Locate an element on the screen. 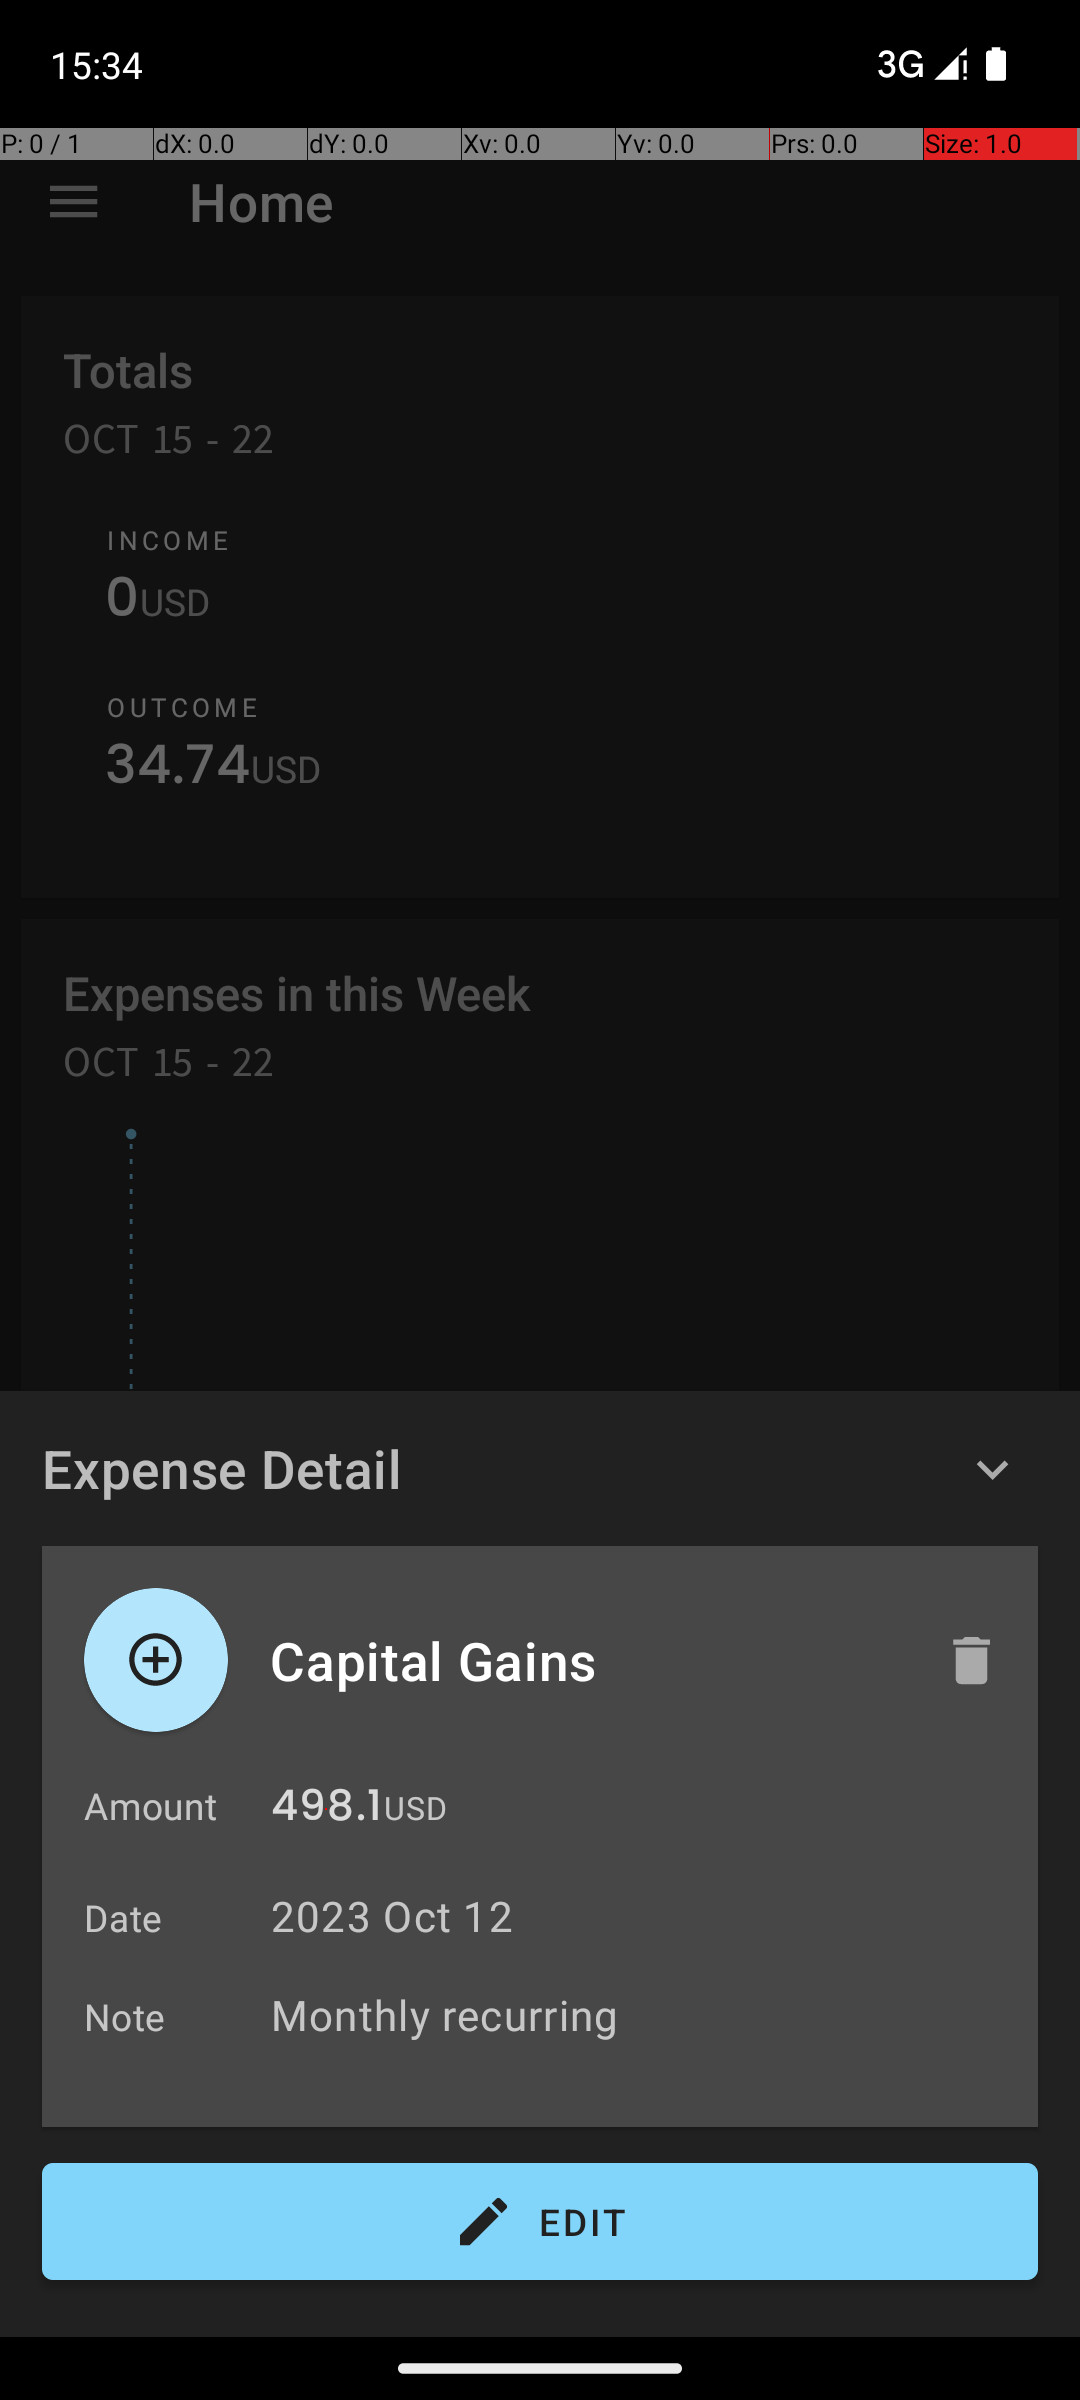 The image size is (1080, 2400). Monthly recurring is located at coordinates (644, 2014).